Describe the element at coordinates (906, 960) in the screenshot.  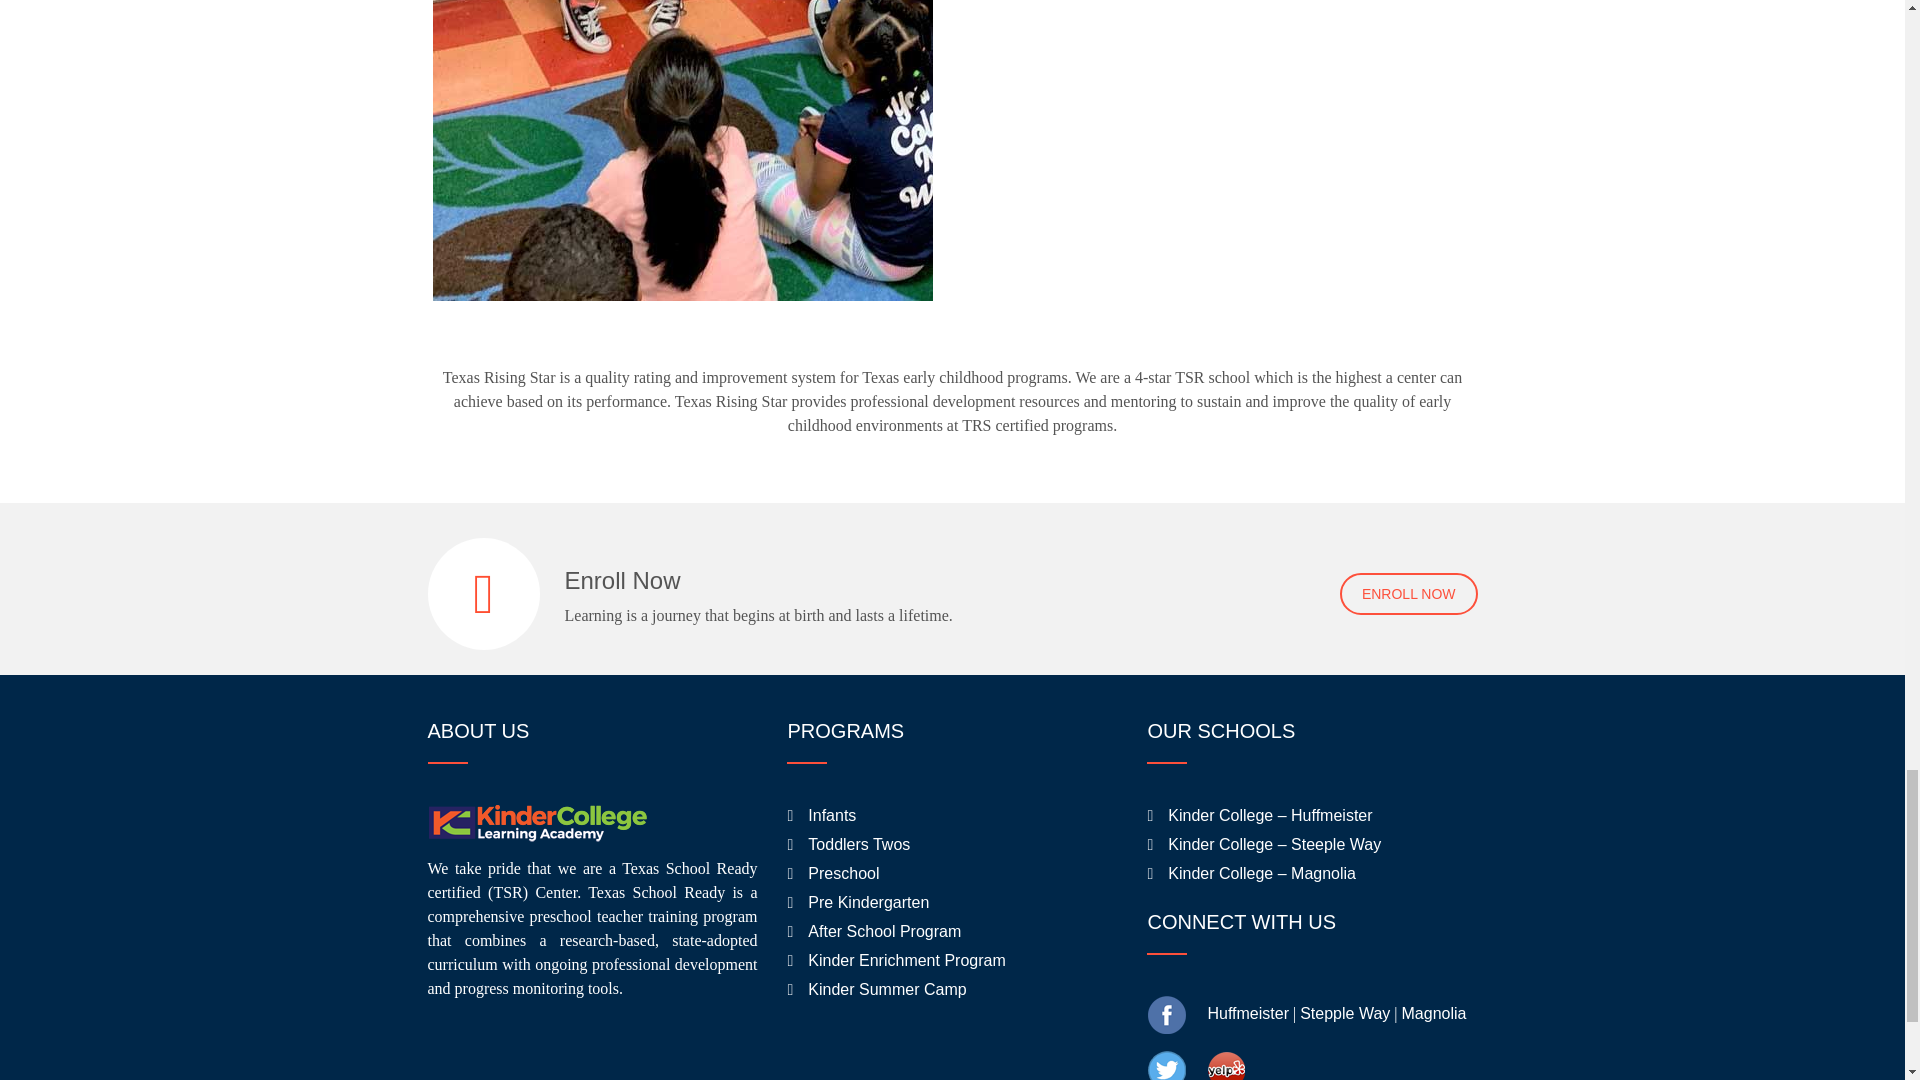
I see `Kinder Enrichment Program` at that location.